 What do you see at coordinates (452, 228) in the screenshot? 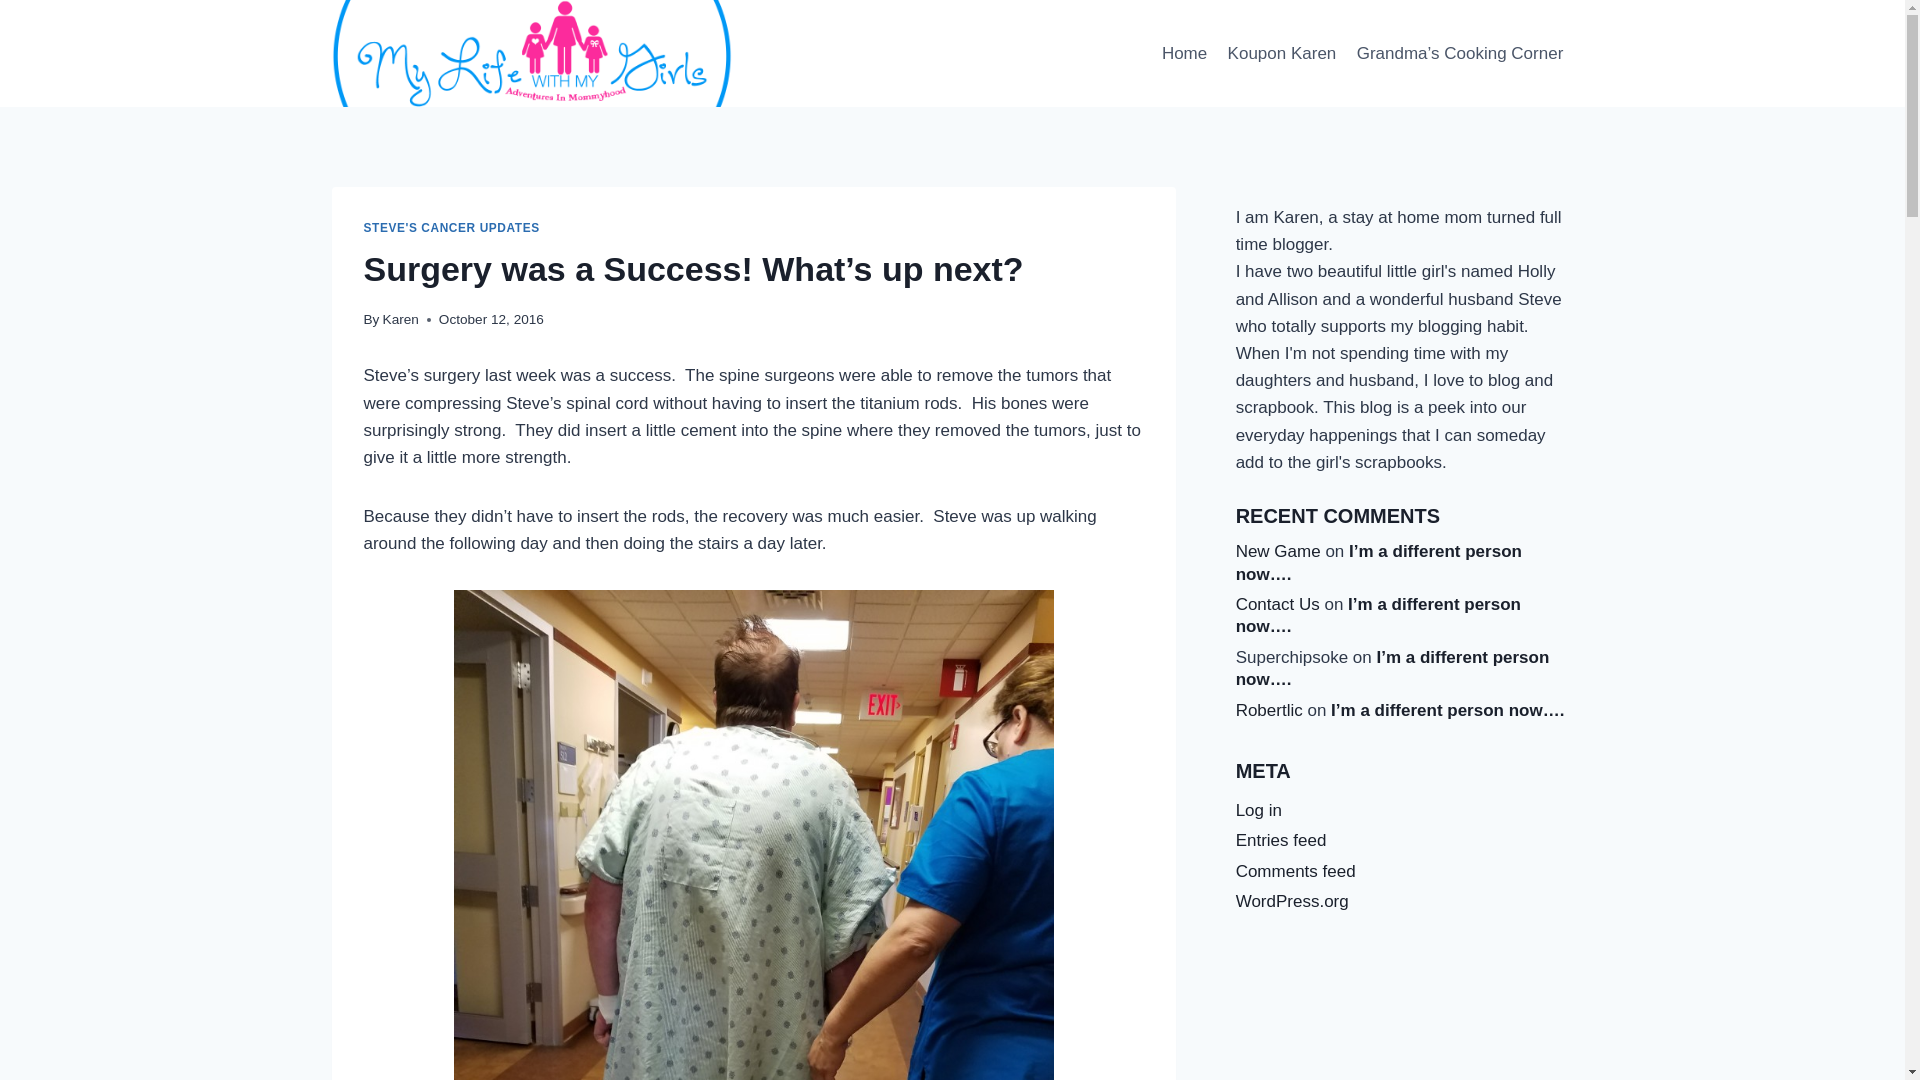
I see `STEVE'S CANCER UPDATES` at bounding box center [452, 228].